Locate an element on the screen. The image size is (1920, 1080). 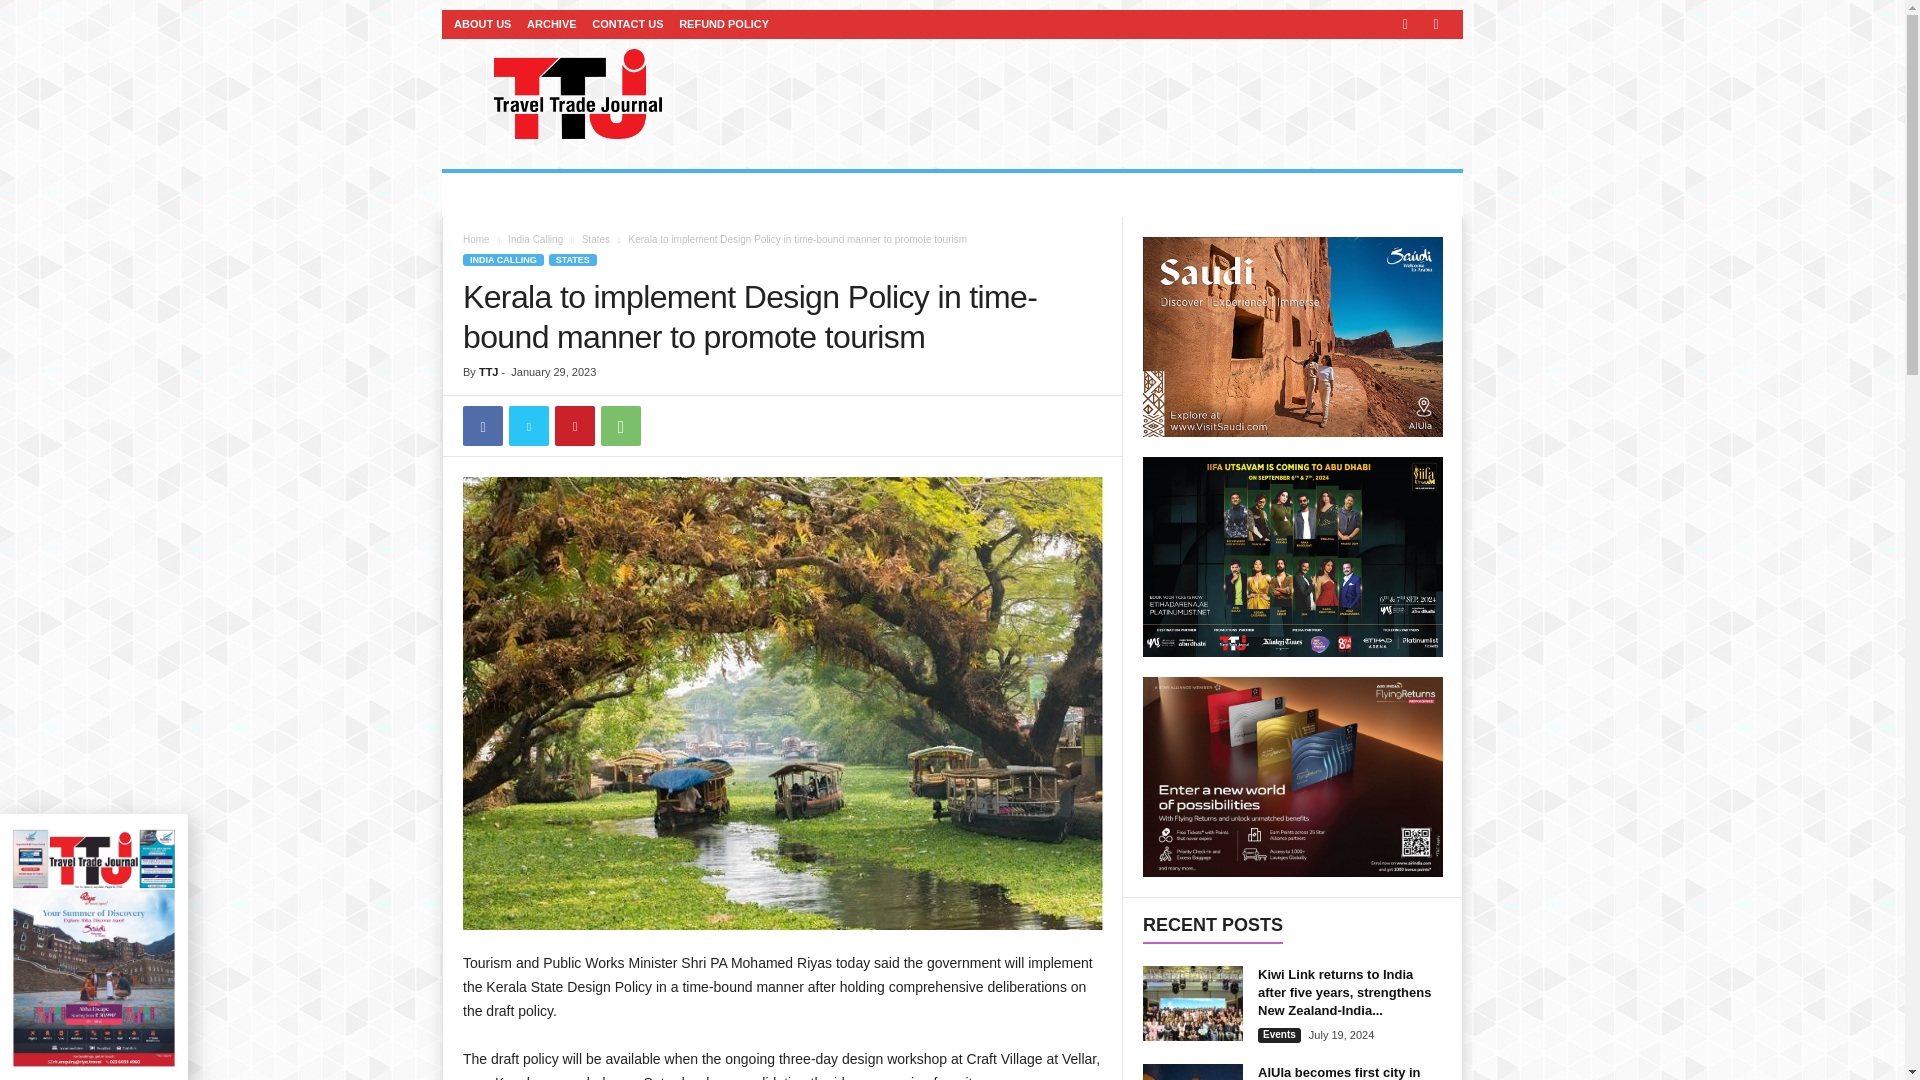
Flying High is located at coordinates (518, 194).